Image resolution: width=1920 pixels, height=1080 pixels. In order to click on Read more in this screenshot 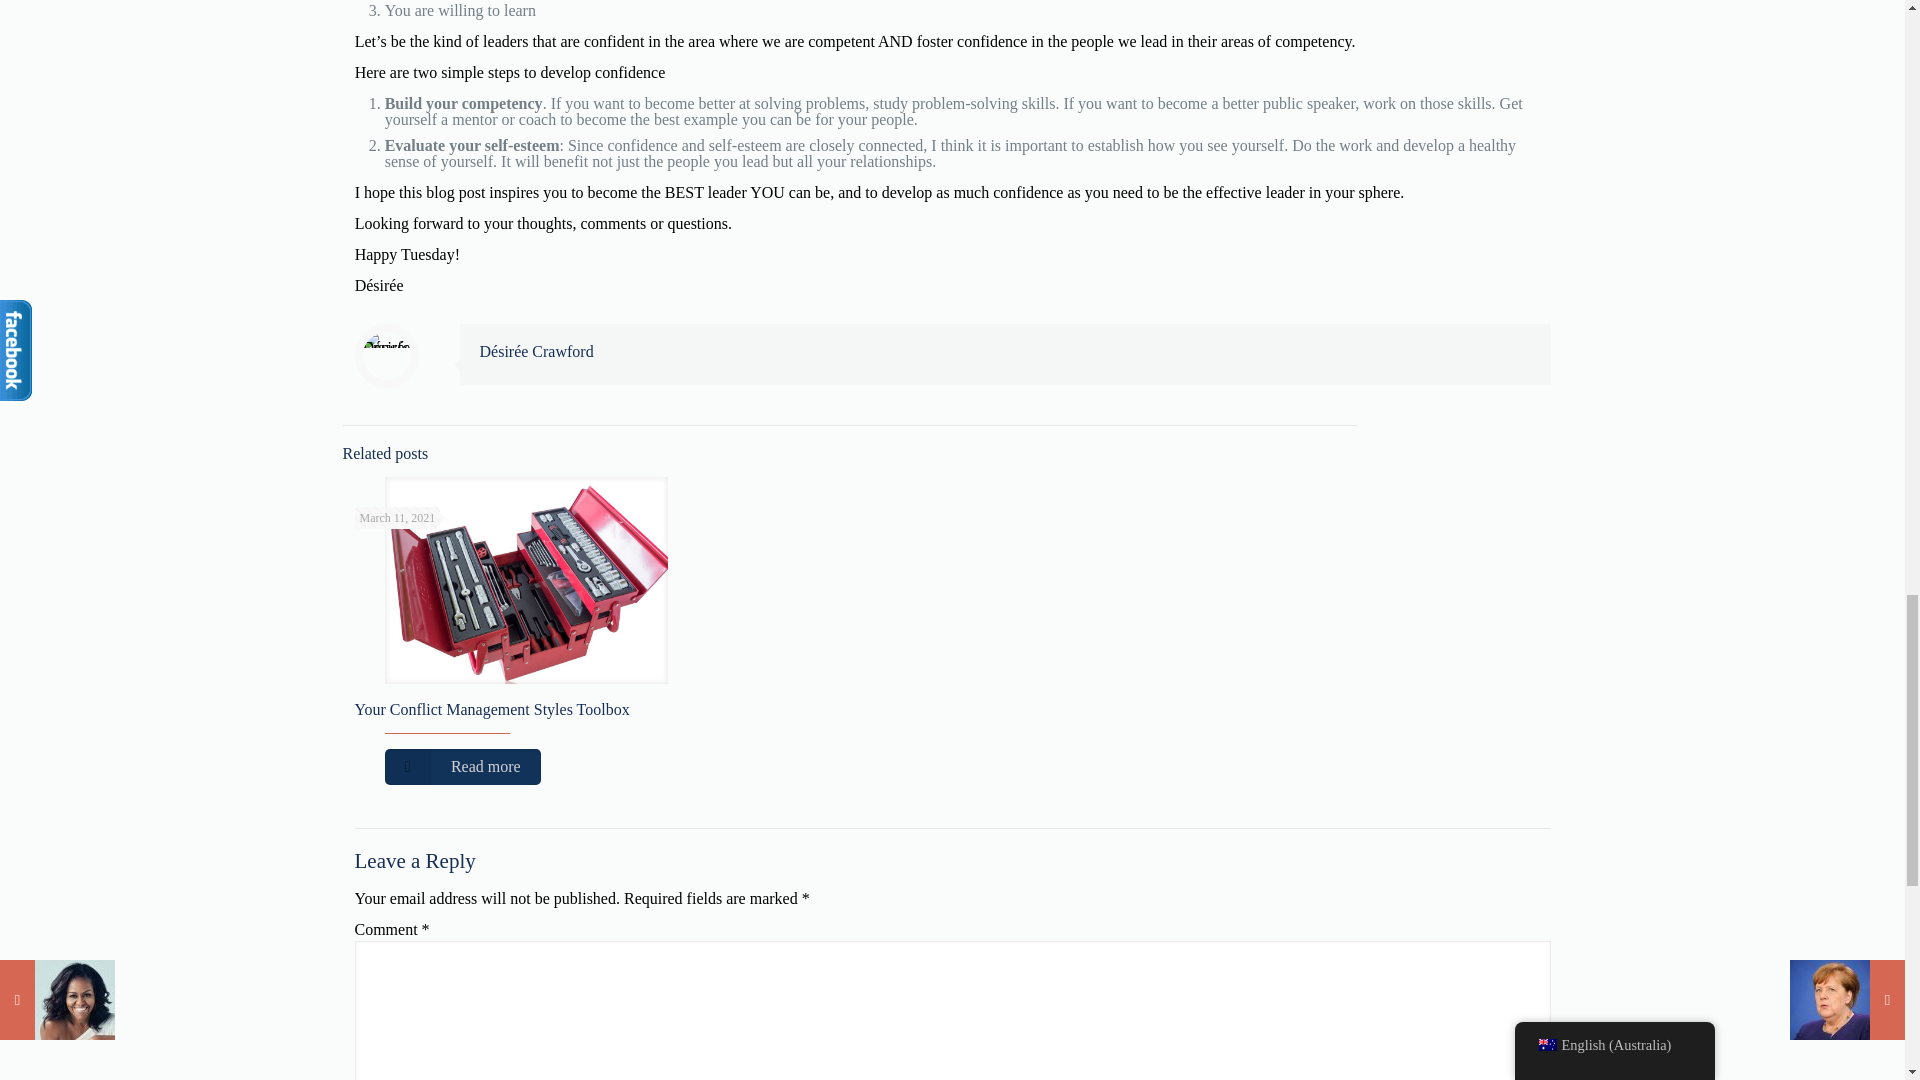, I will do `click(462, 767)`.